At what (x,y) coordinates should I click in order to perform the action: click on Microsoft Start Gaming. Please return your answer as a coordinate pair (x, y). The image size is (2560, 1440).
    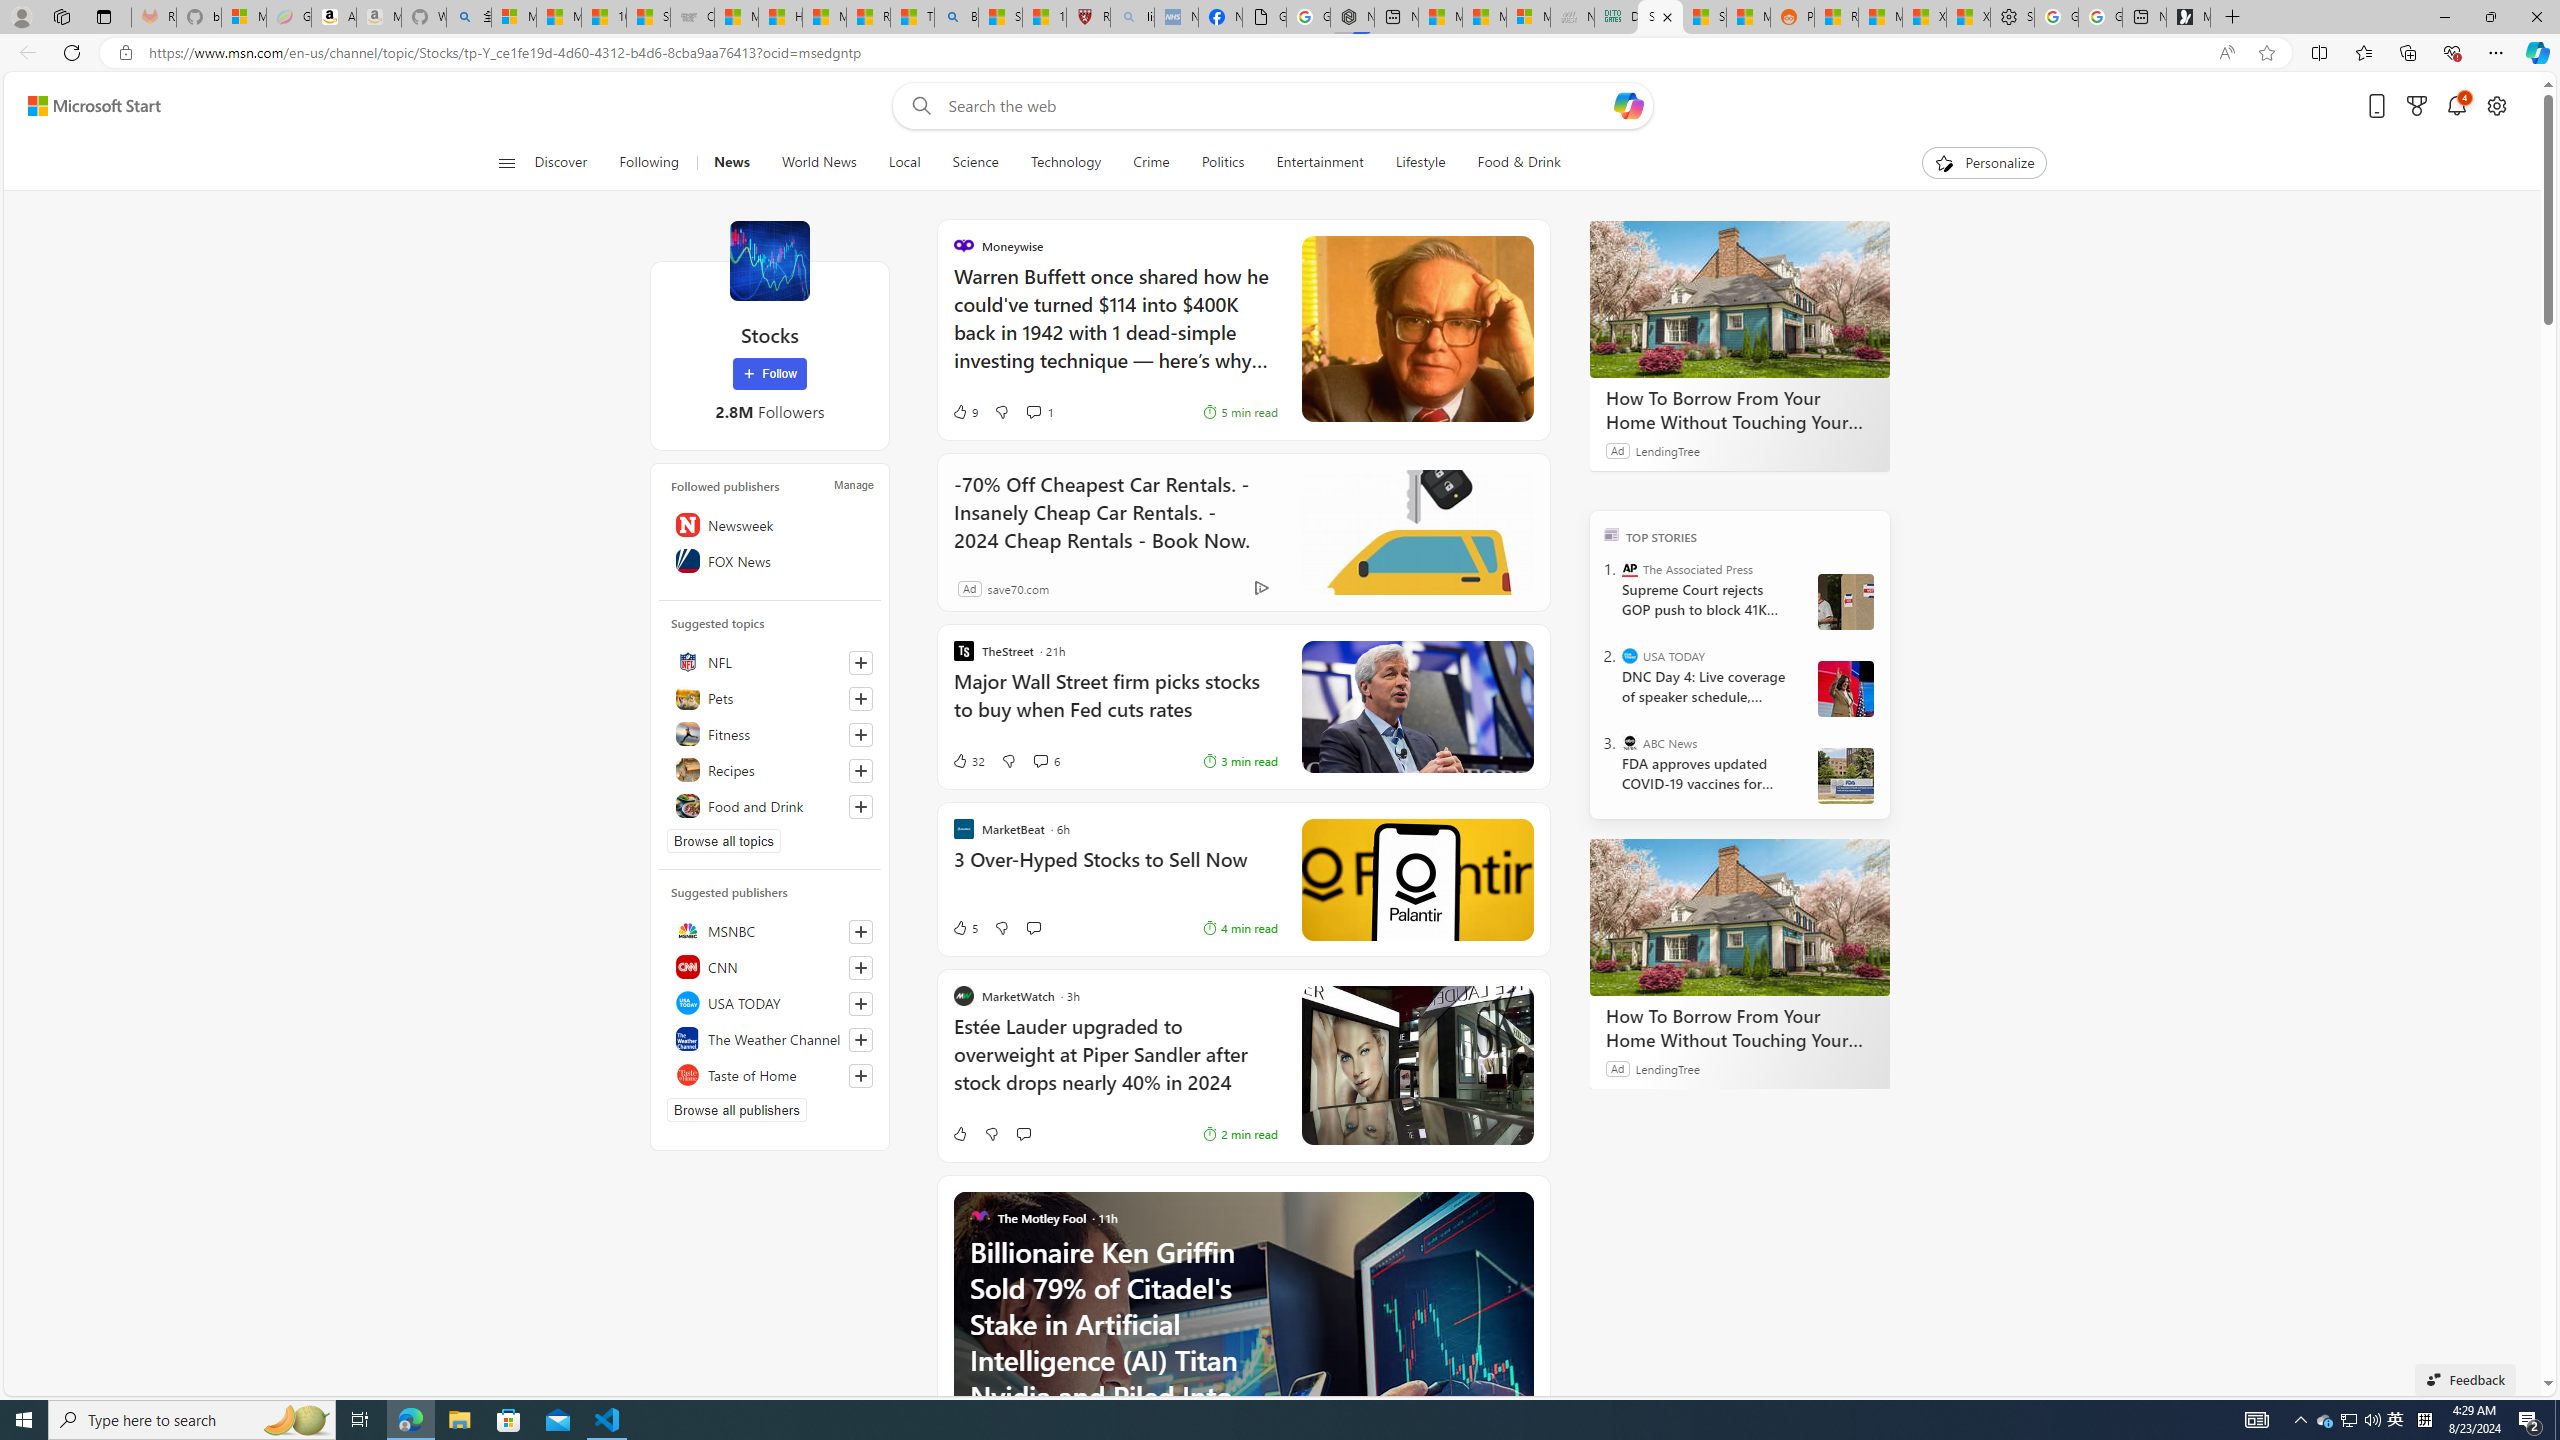
    Looking at the image, I should click on (2188, 17).